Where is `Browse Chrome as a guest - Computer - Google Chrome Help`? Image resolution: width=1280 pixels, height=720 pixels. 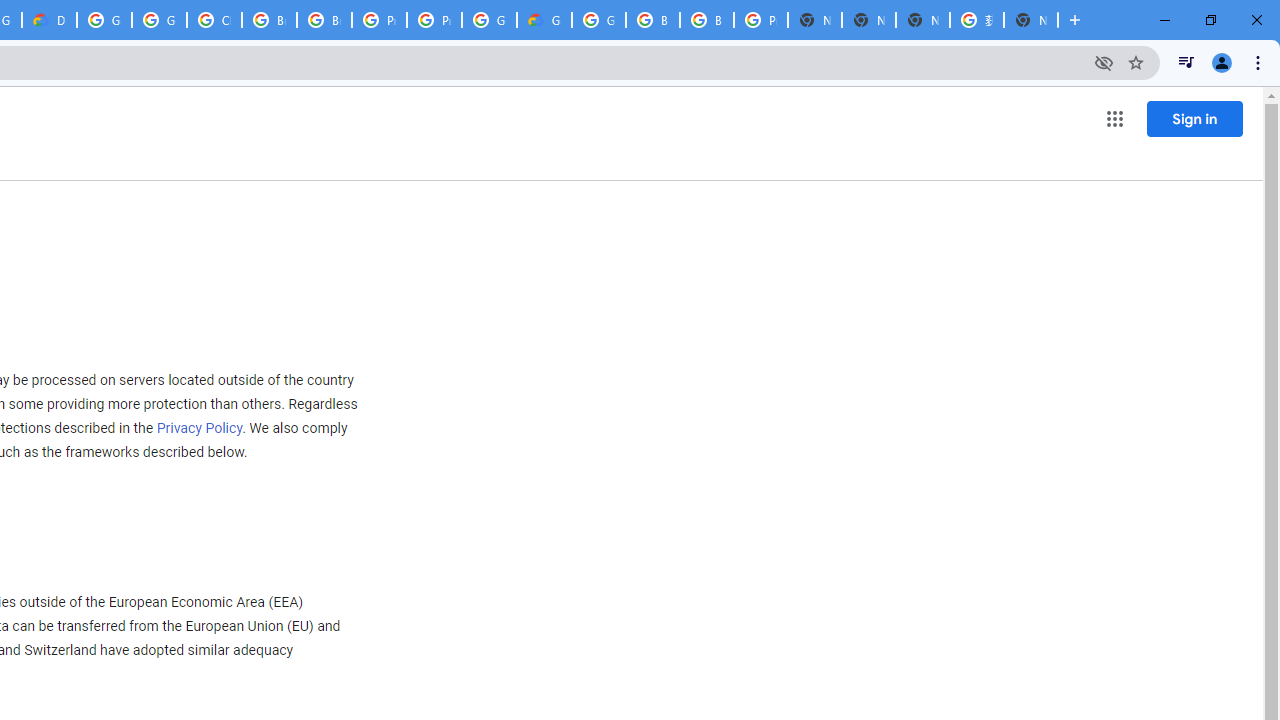 Browse Chrome as a guest - Computer - Google Chrome Help is located at coordinates (268, 20).